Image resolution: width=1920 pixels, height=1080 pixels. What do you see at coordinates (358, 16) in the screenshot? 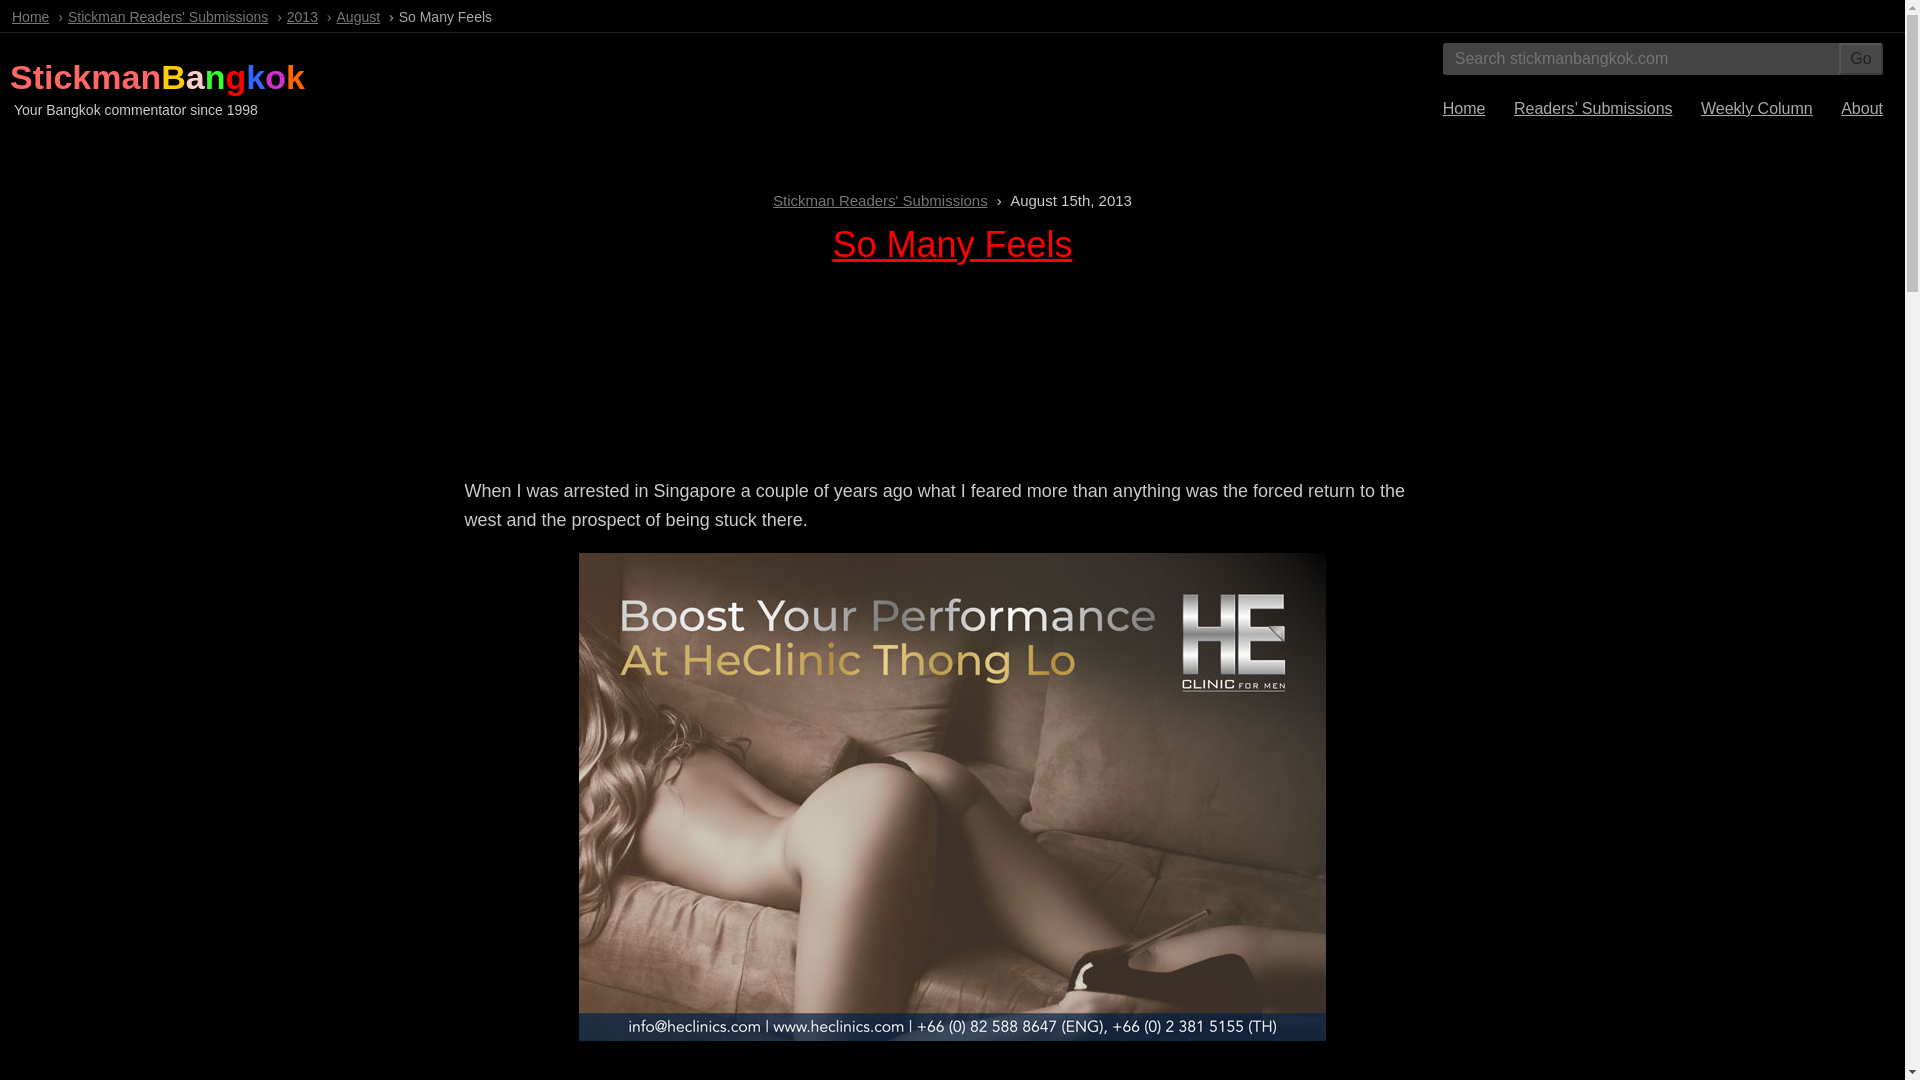
I see `August` at bounding box center [358, 16].